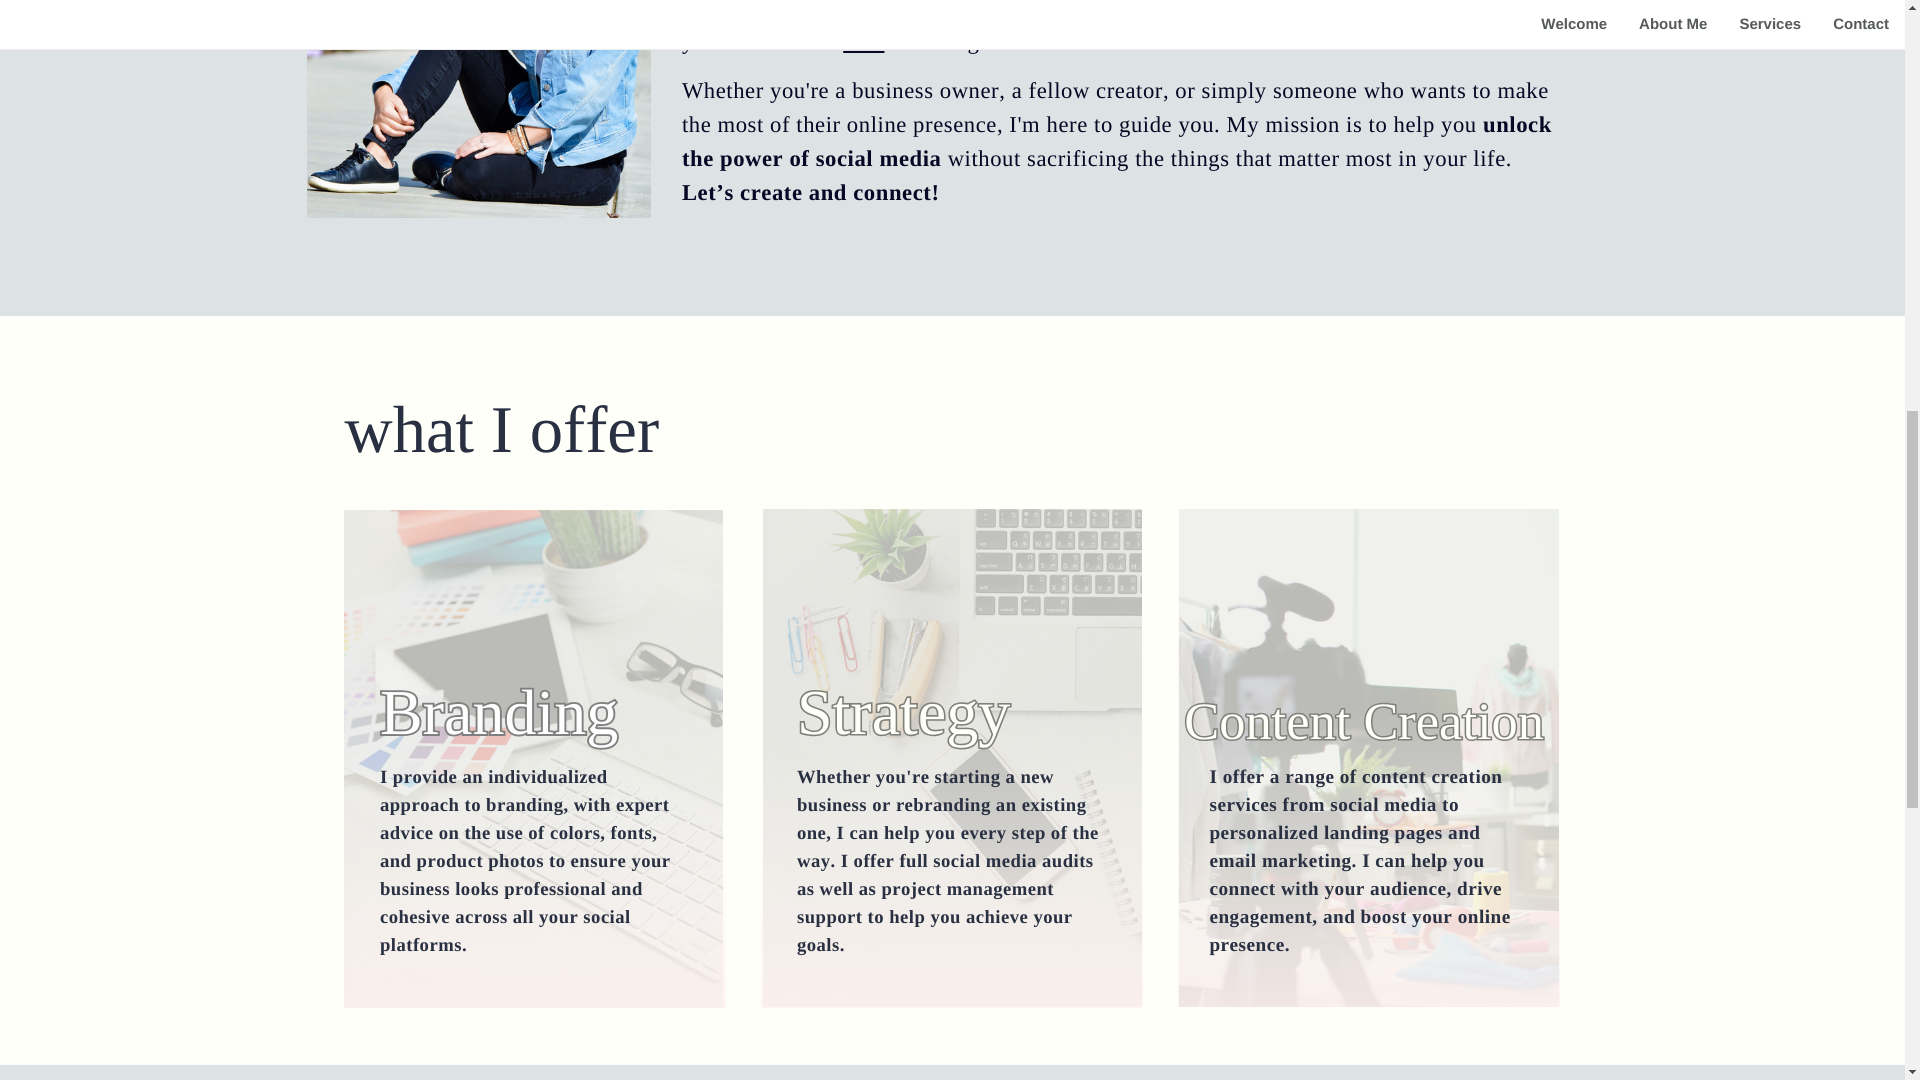 This screenshot has width=1920, height=1080. Describe the element at coordinates (862, 40) in the screenshot. I see `here` at that location.